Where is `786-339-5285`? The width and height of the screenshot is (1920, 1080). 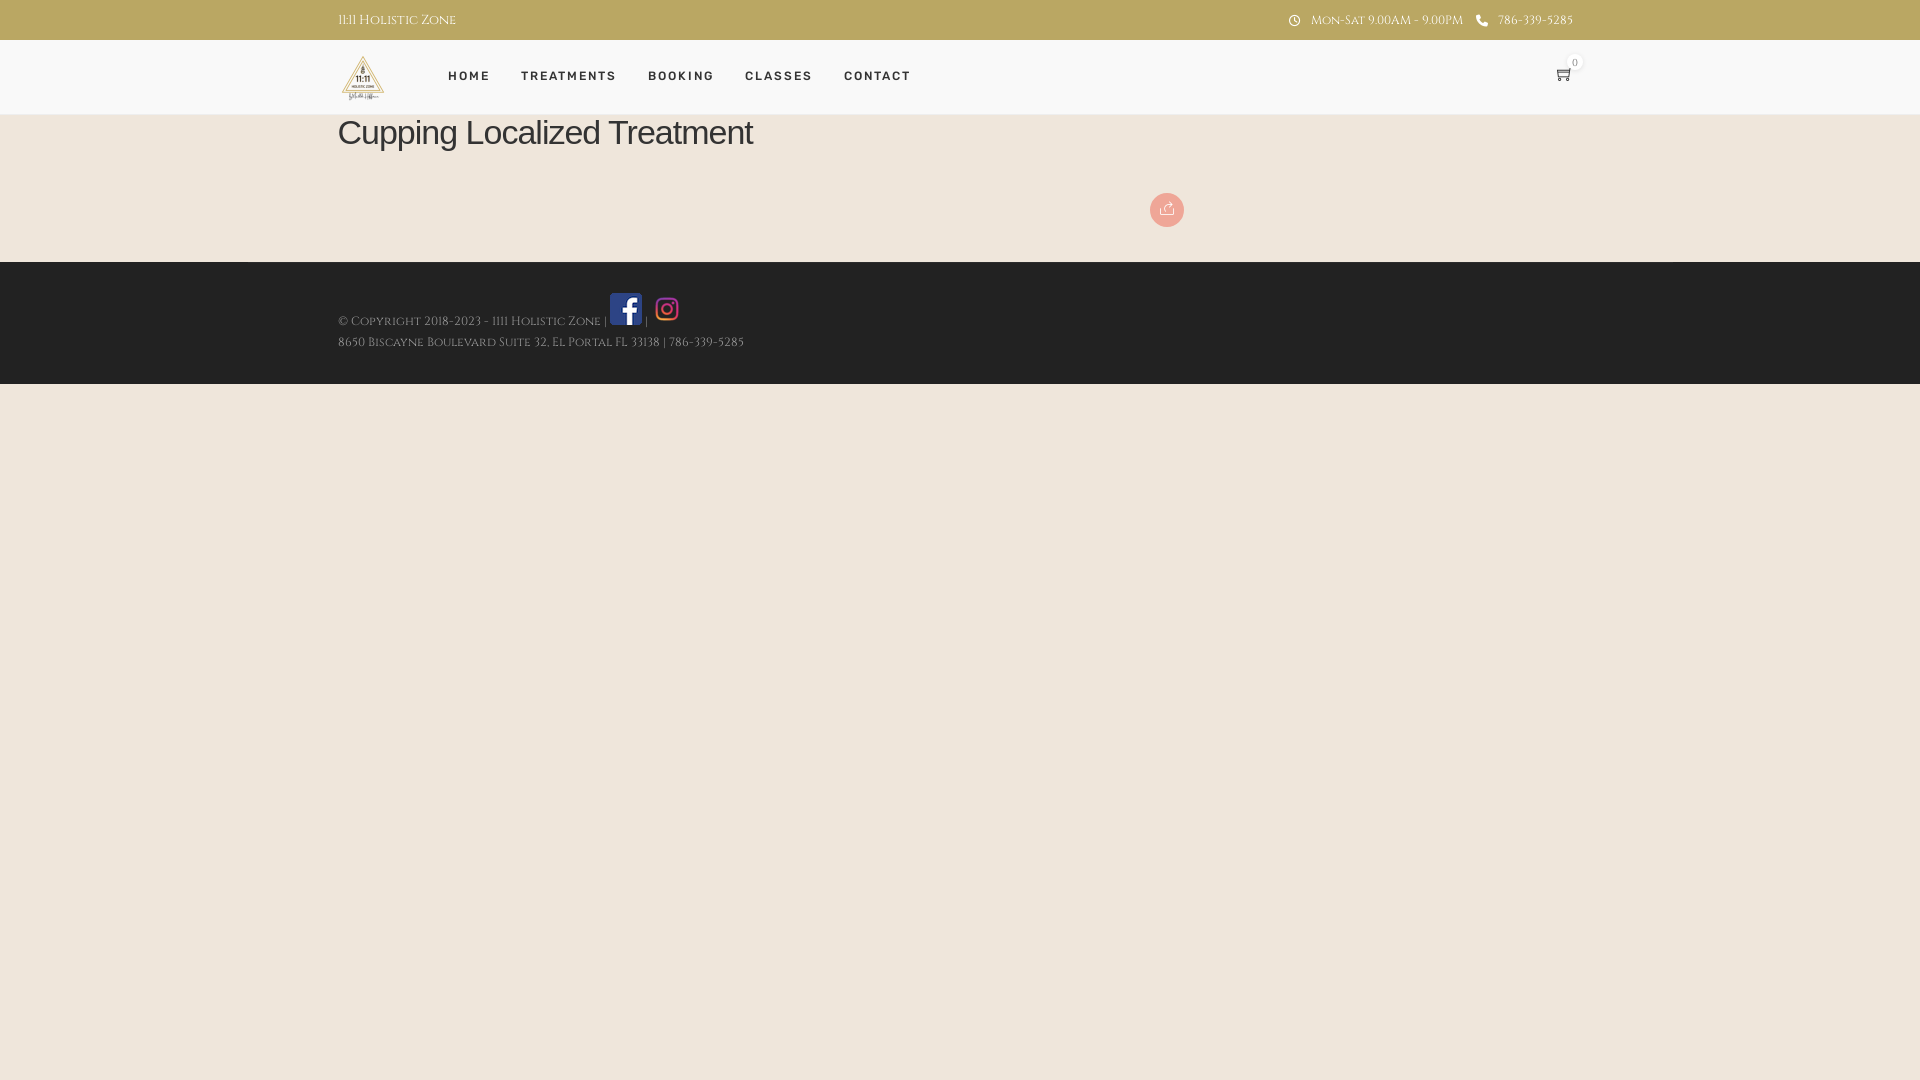 786-339-5285 is located at coordinates (1524, 20).